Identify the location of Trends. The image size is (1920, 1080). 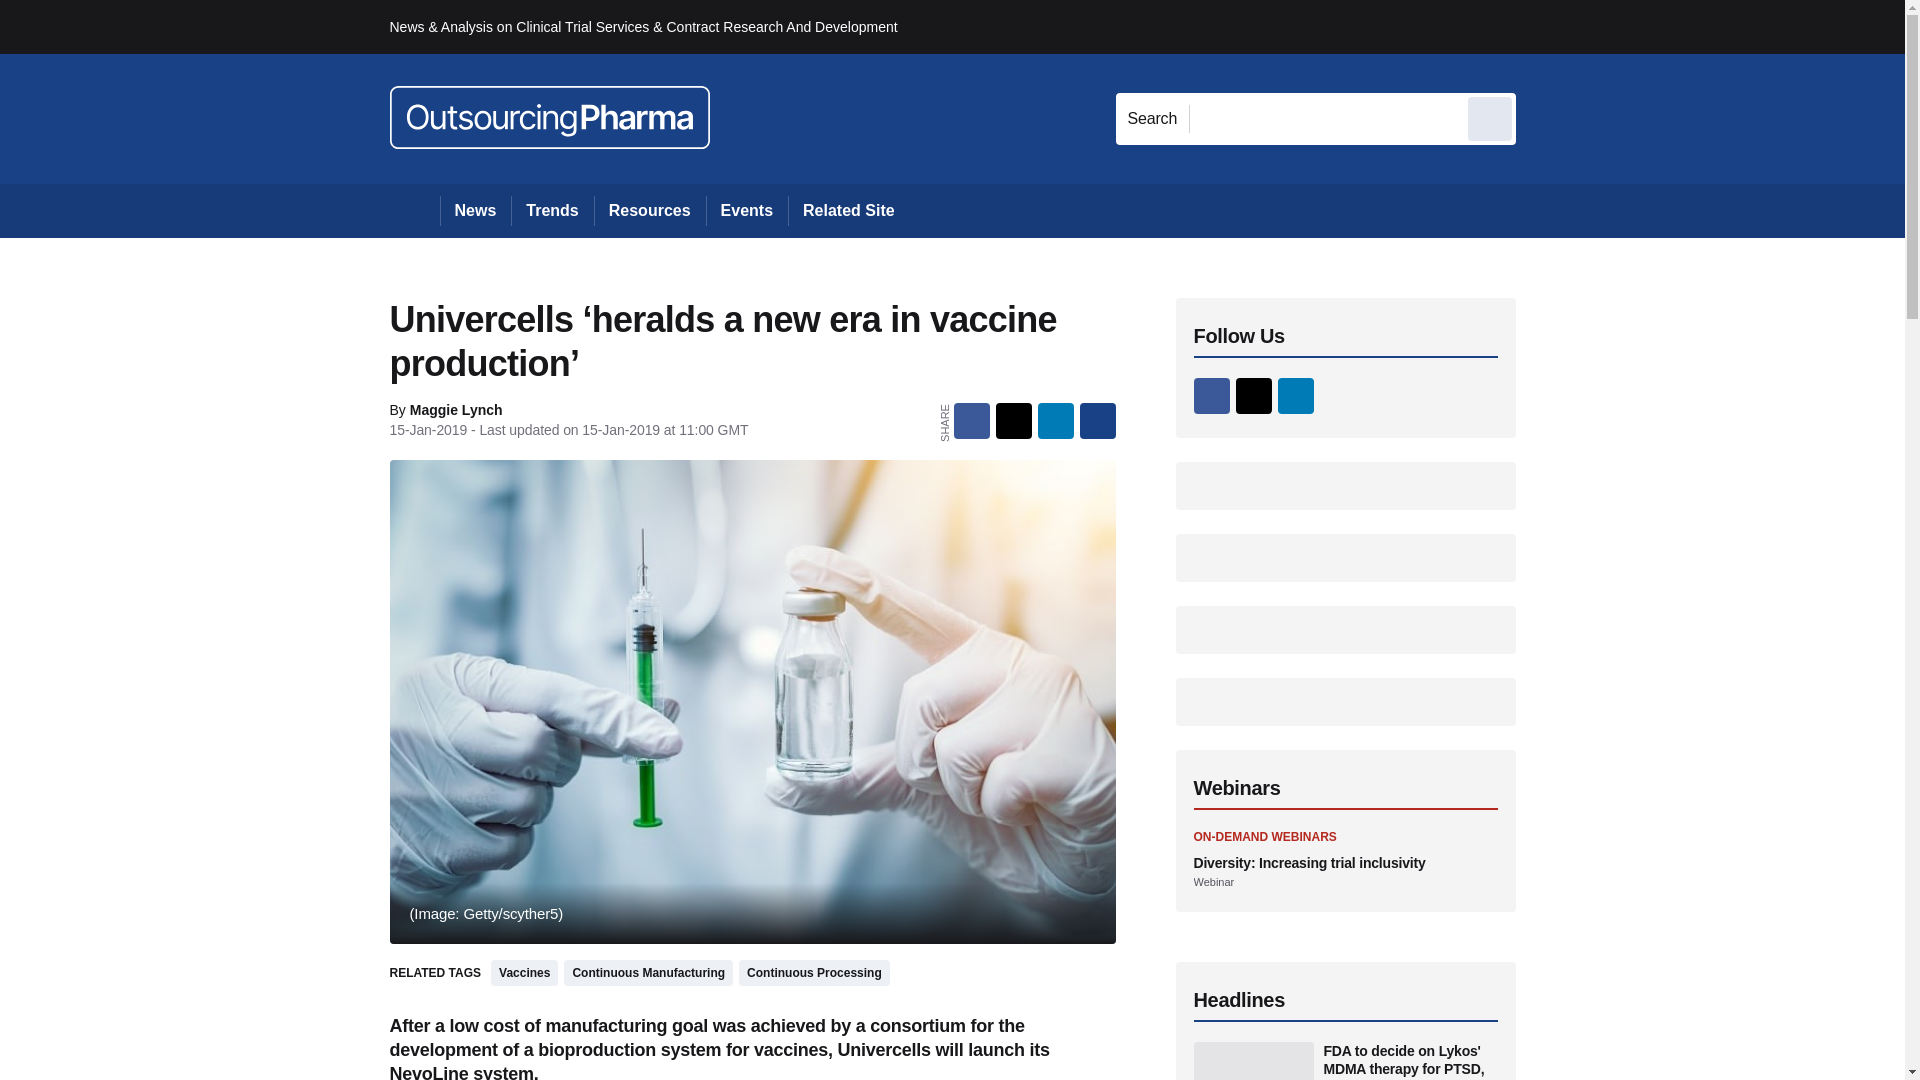
(552, 210).